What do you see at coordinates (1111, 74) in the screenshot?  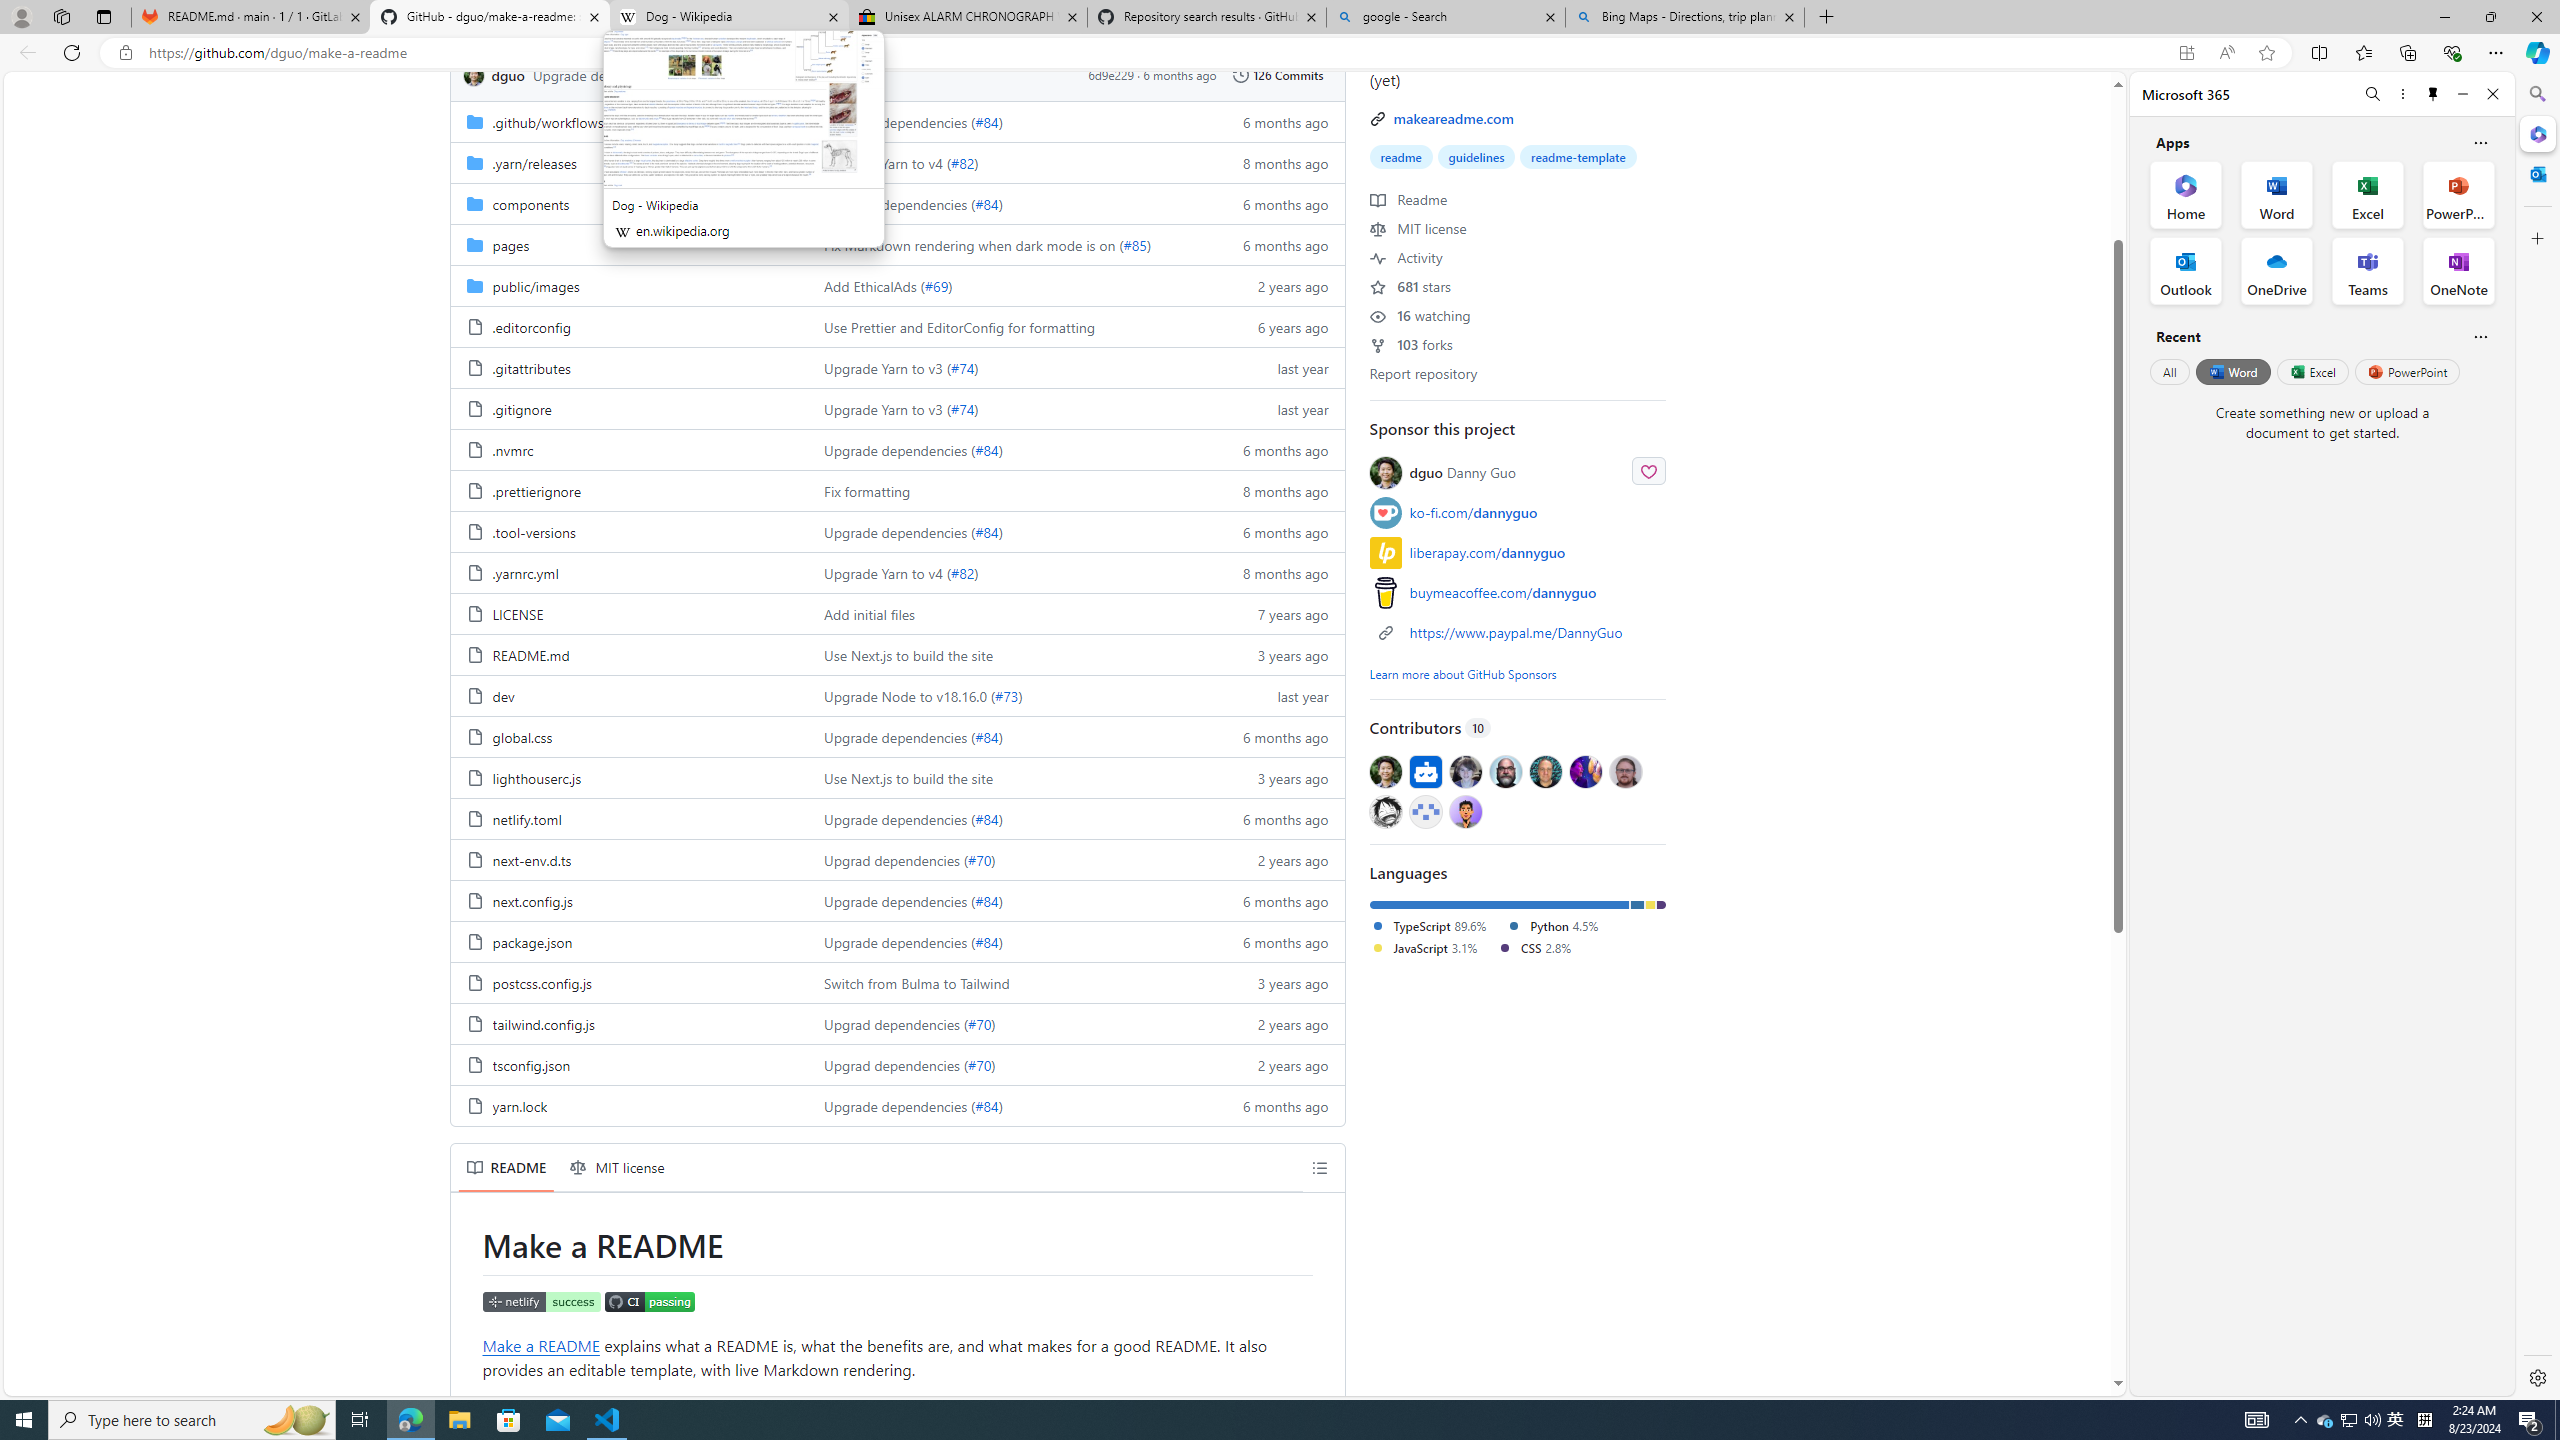 I see `Commit 6d9e229` at bounding box center [1111, 74].